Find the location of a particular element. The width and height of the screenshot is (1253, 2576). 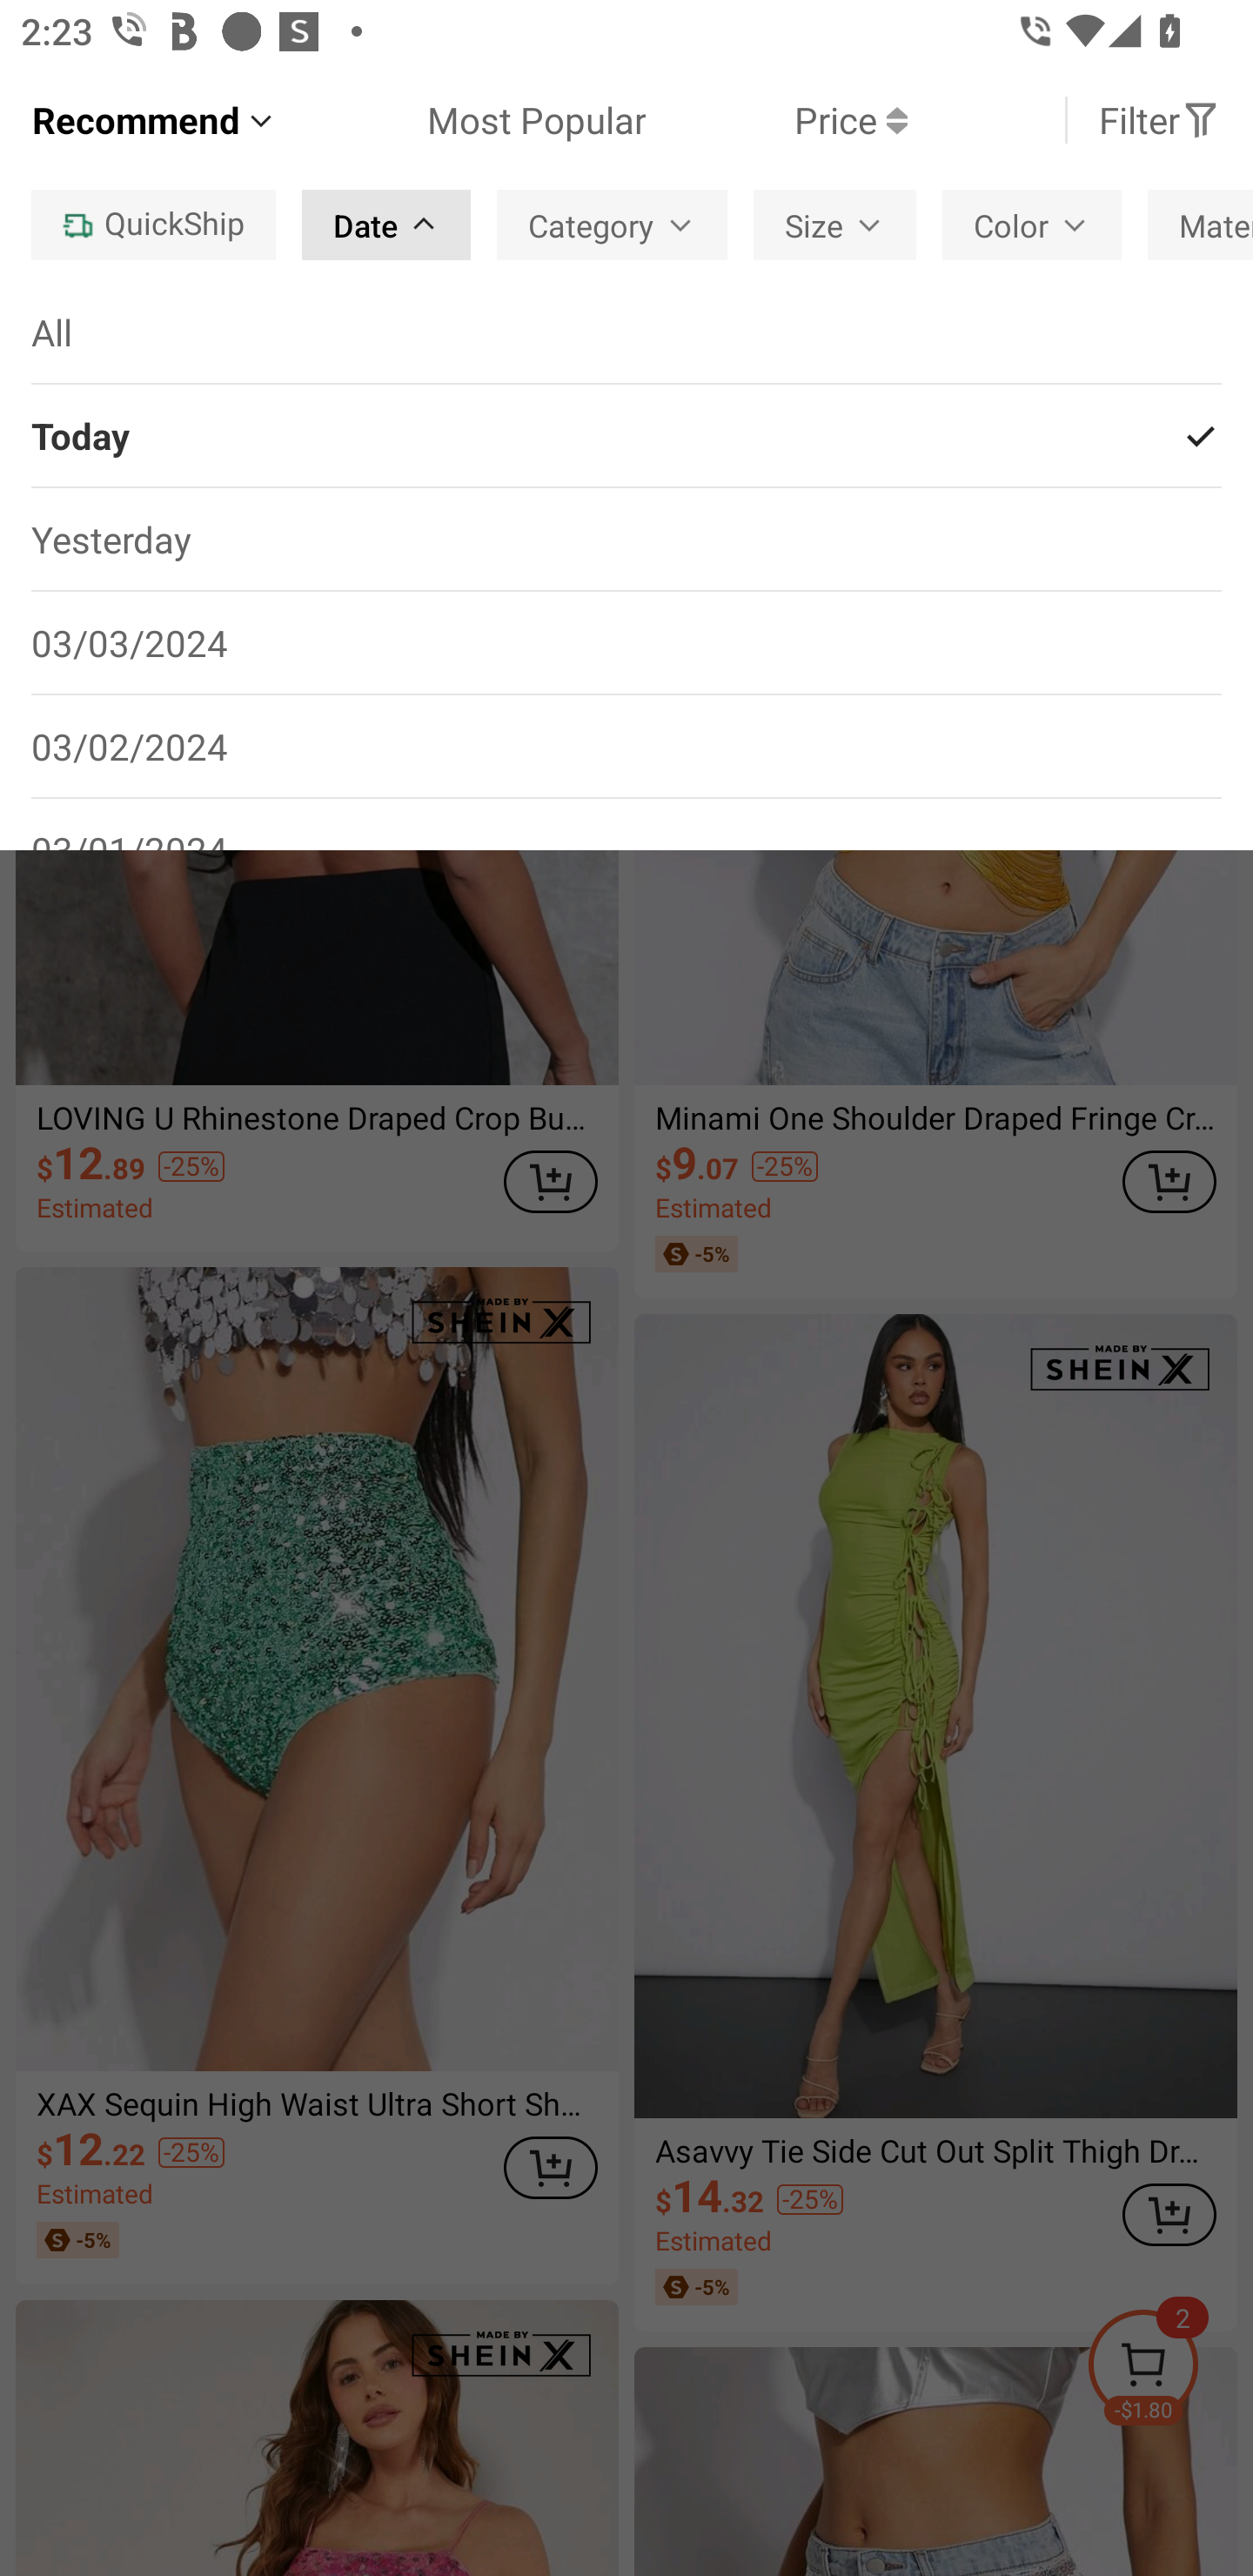

Filter is located at coordinates (1159, 120).